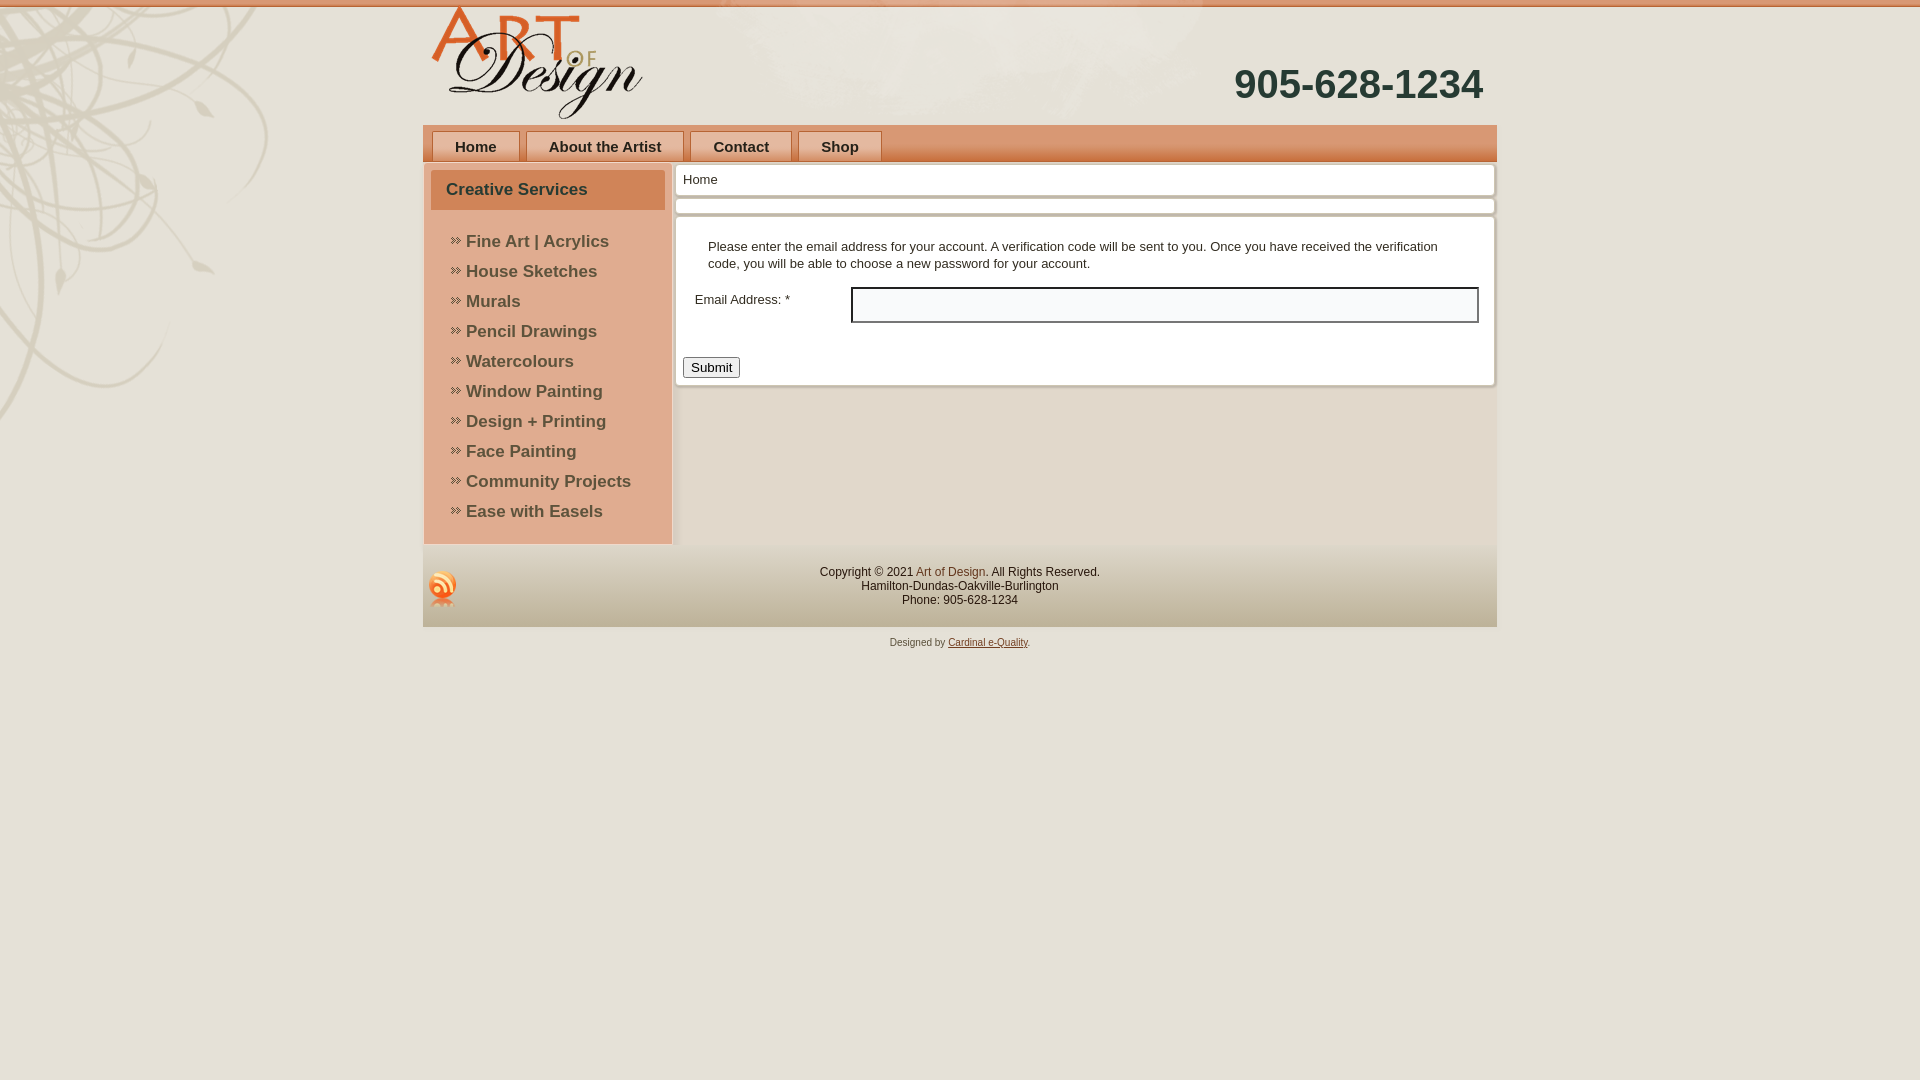  What do you see at coordinates (548, 512) in the screenshot?
I see `Ease with Easels` at bounding box center [548, 512].